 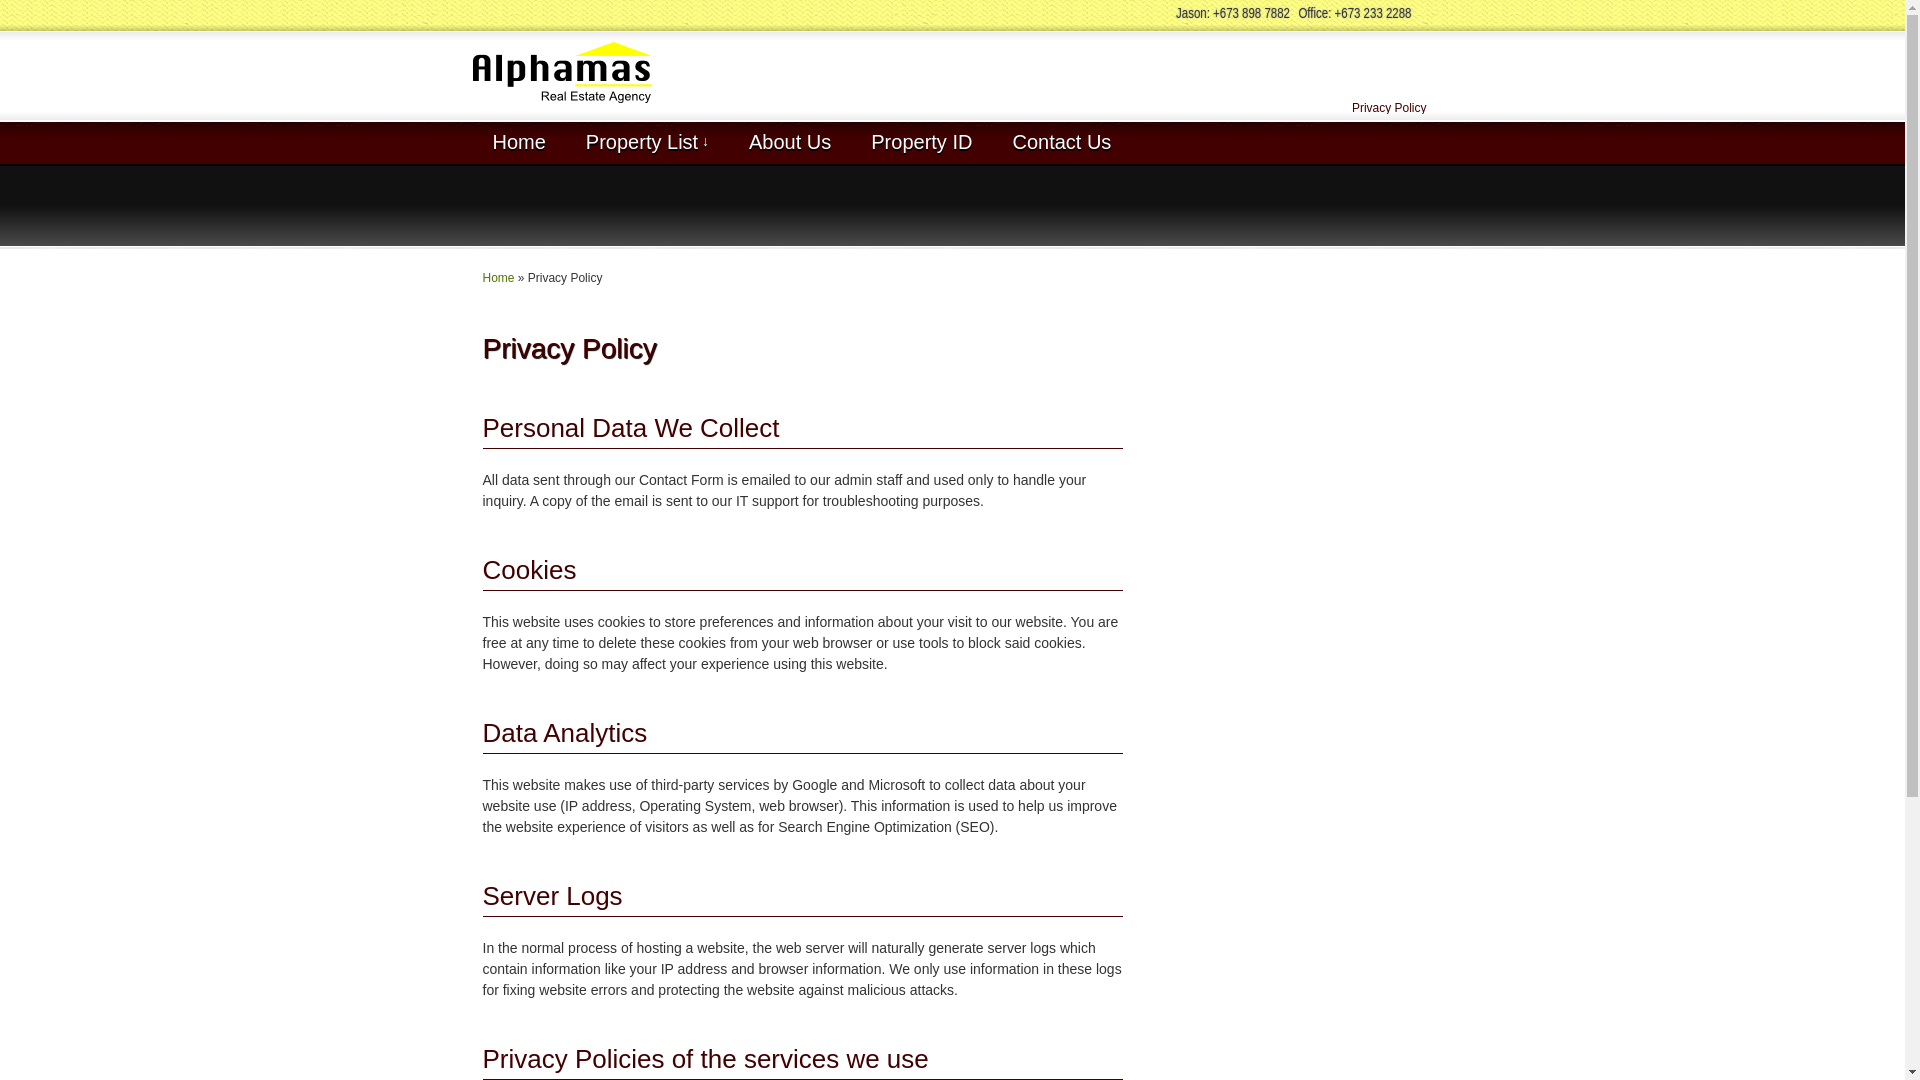 I want to click on Privacy Policy, so click(x=1388, y=108).